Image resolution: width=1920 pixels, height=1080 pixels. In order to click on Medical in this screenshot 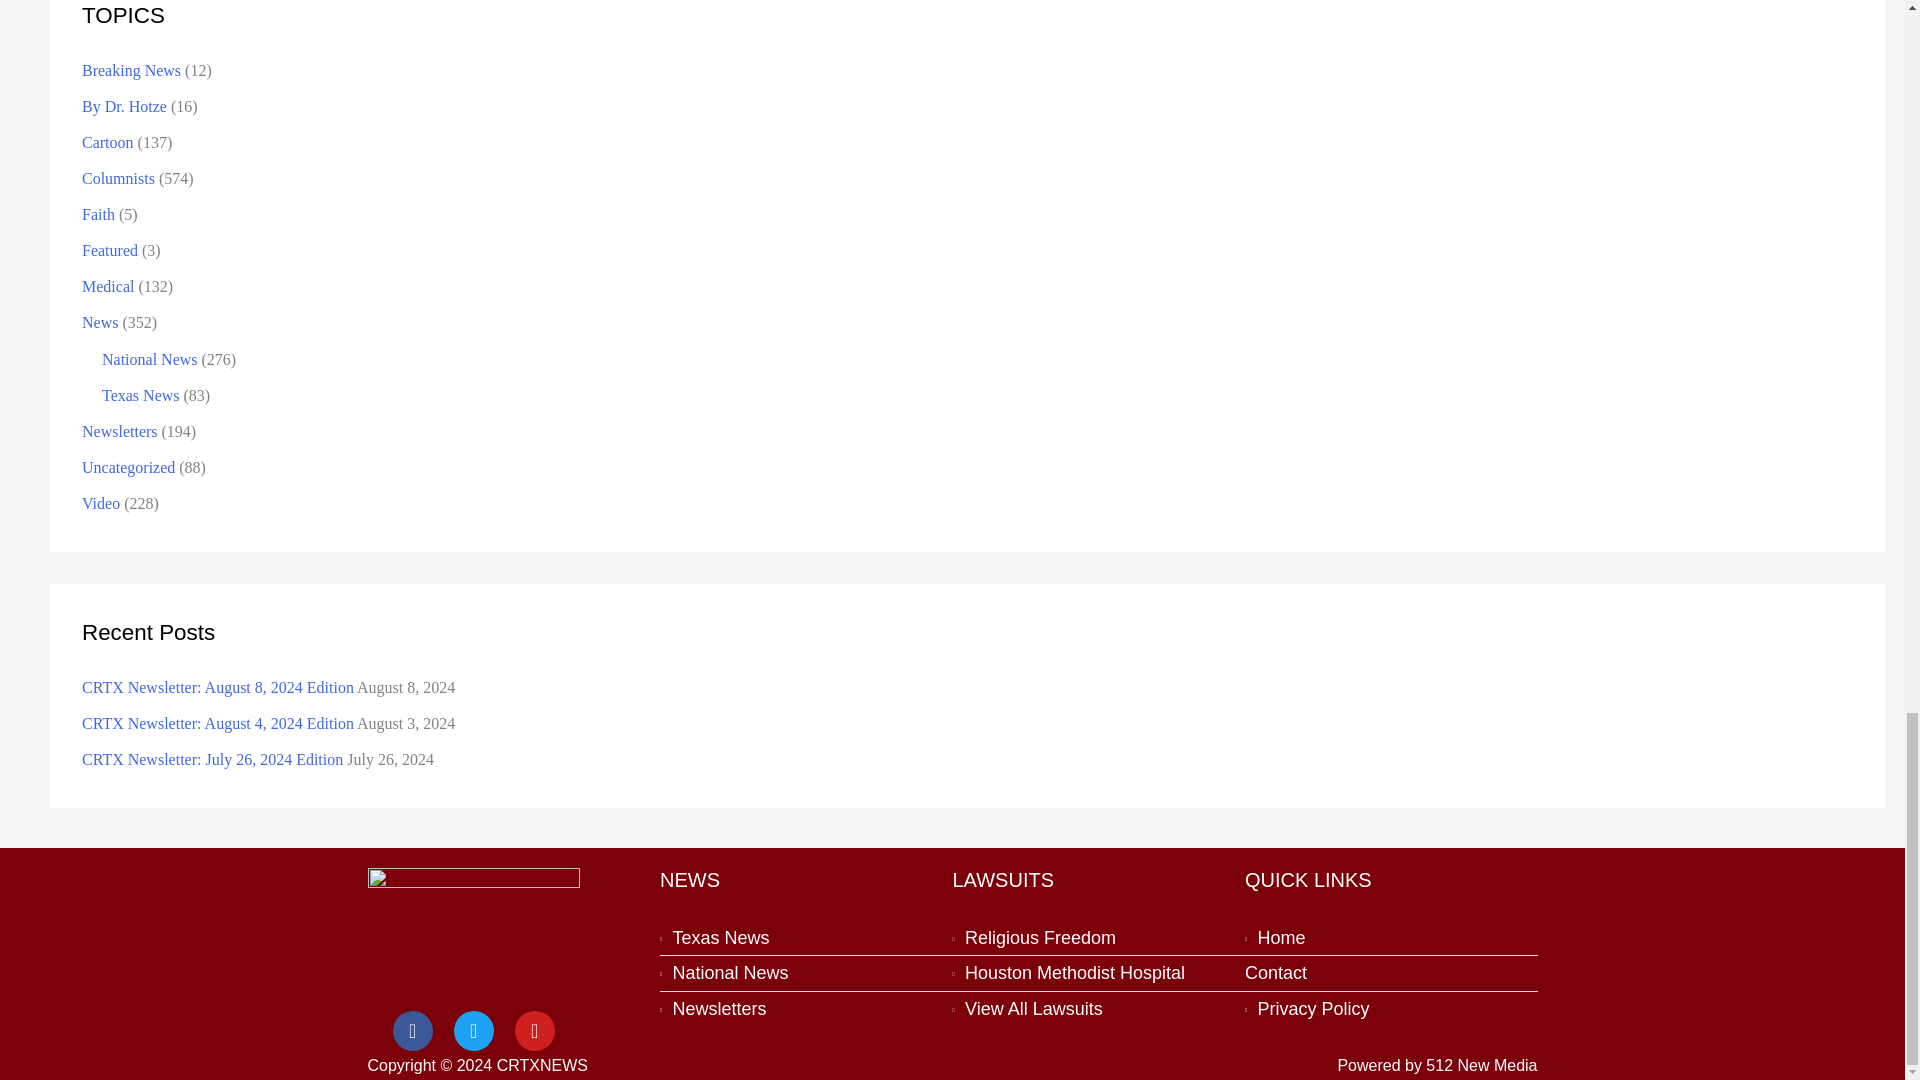, I will do `click(108, 286)`.